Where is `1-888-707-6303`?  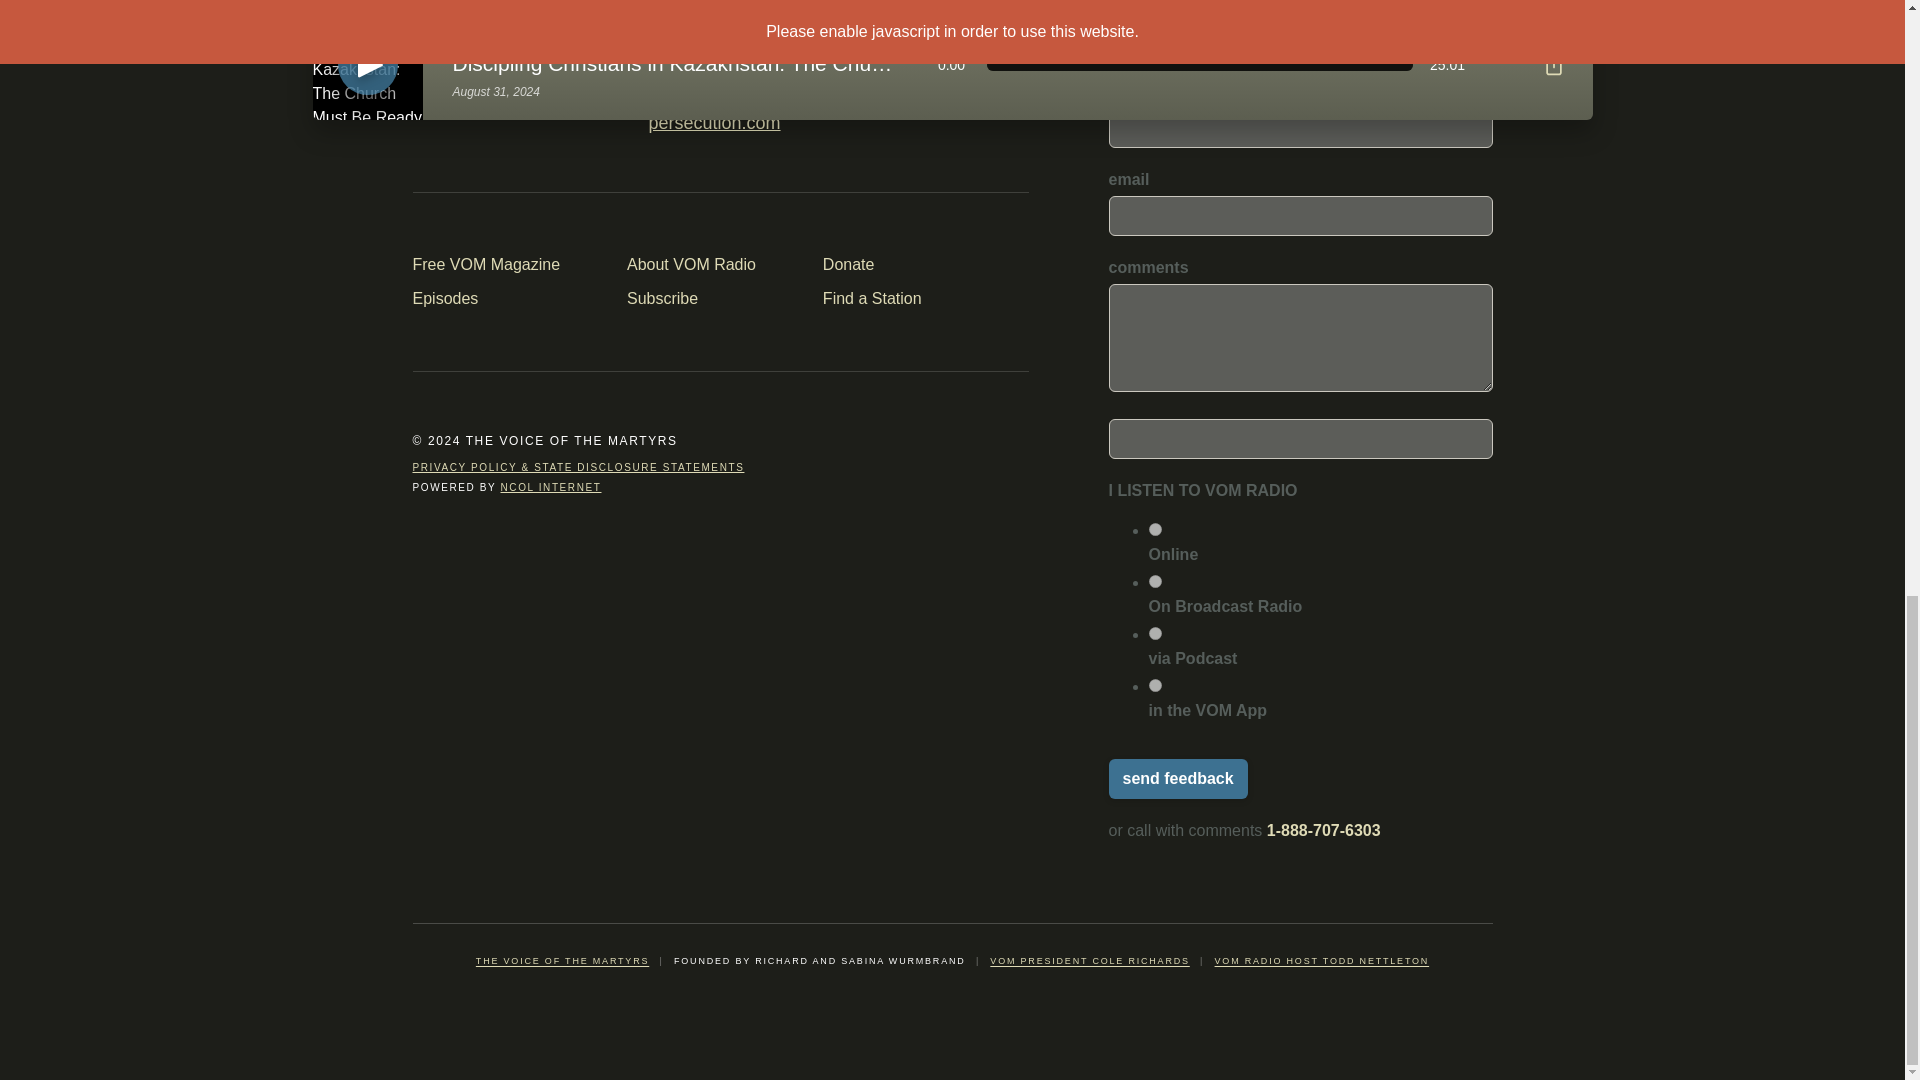 1-888-707-6303 is located at coordinates (838, 114).